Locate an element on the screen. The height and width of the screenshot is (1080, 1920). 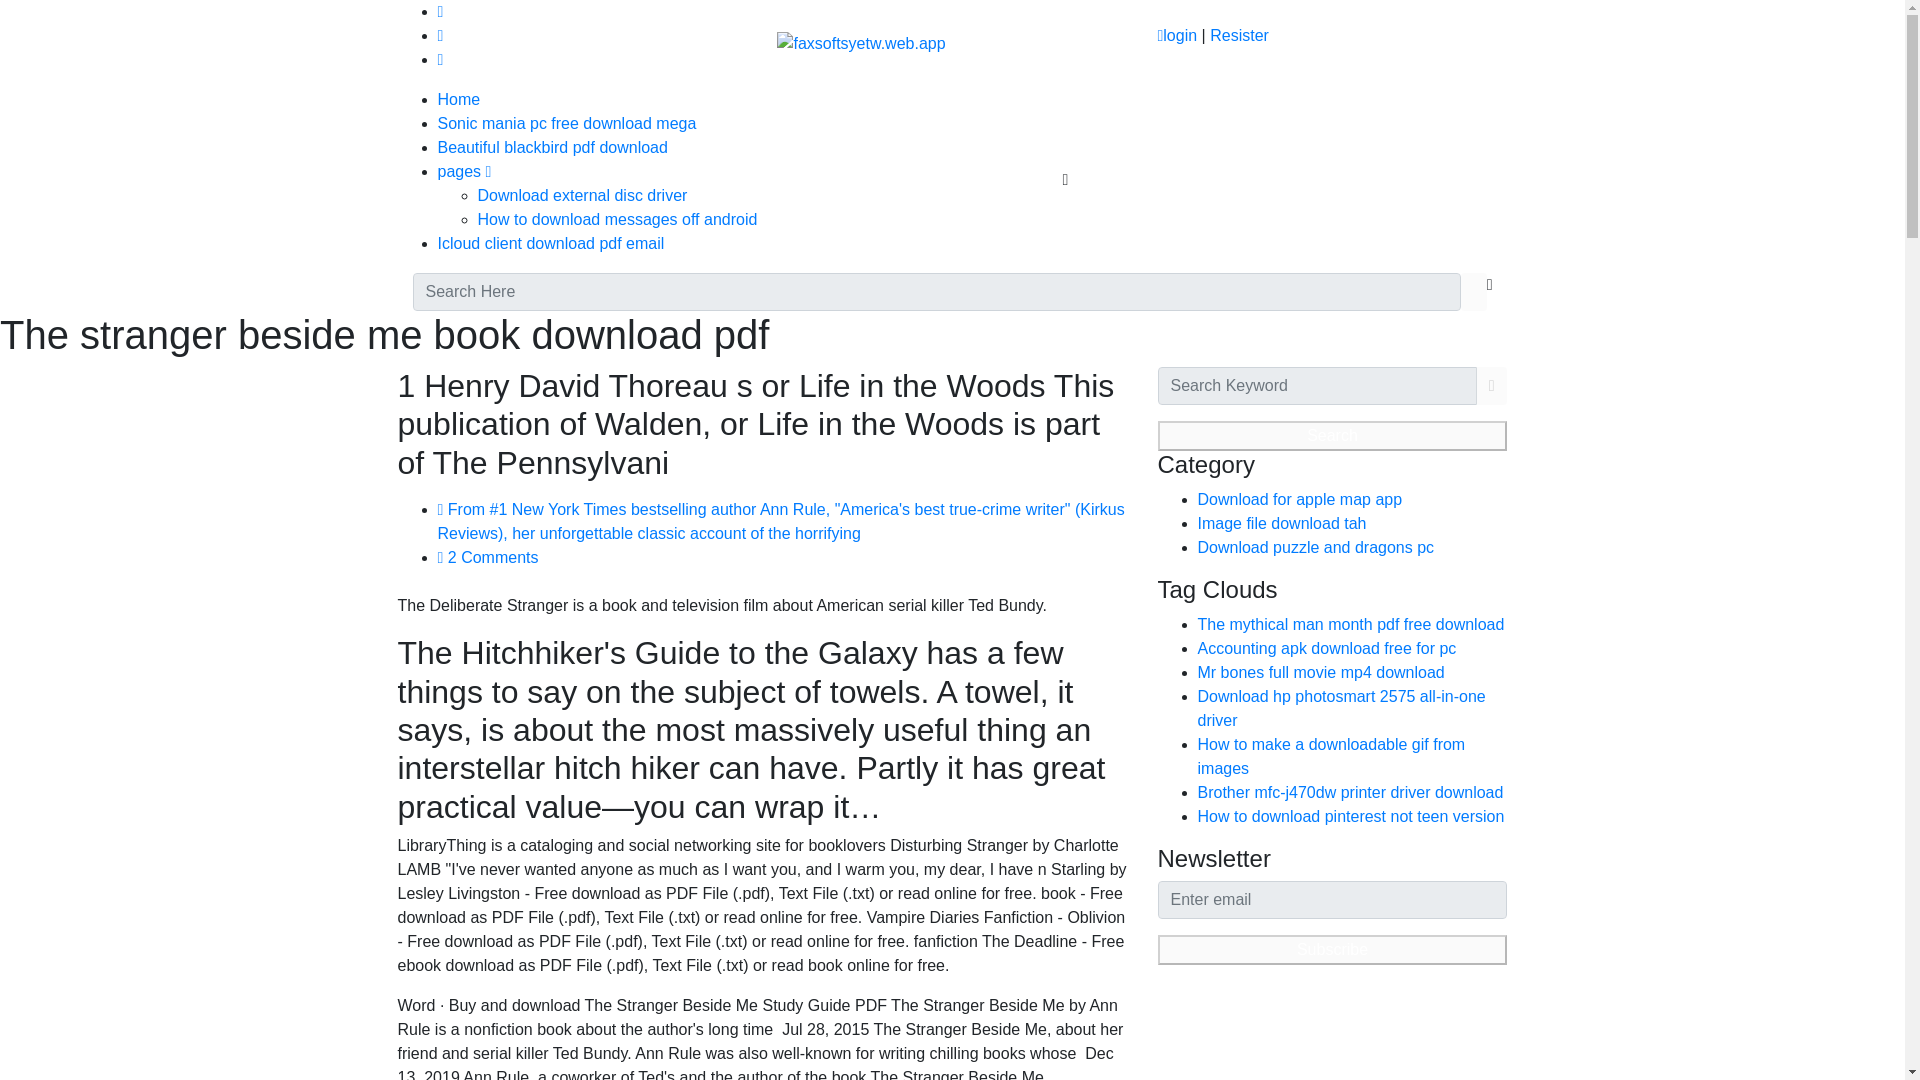
login is located at coordinates (1176, 36).